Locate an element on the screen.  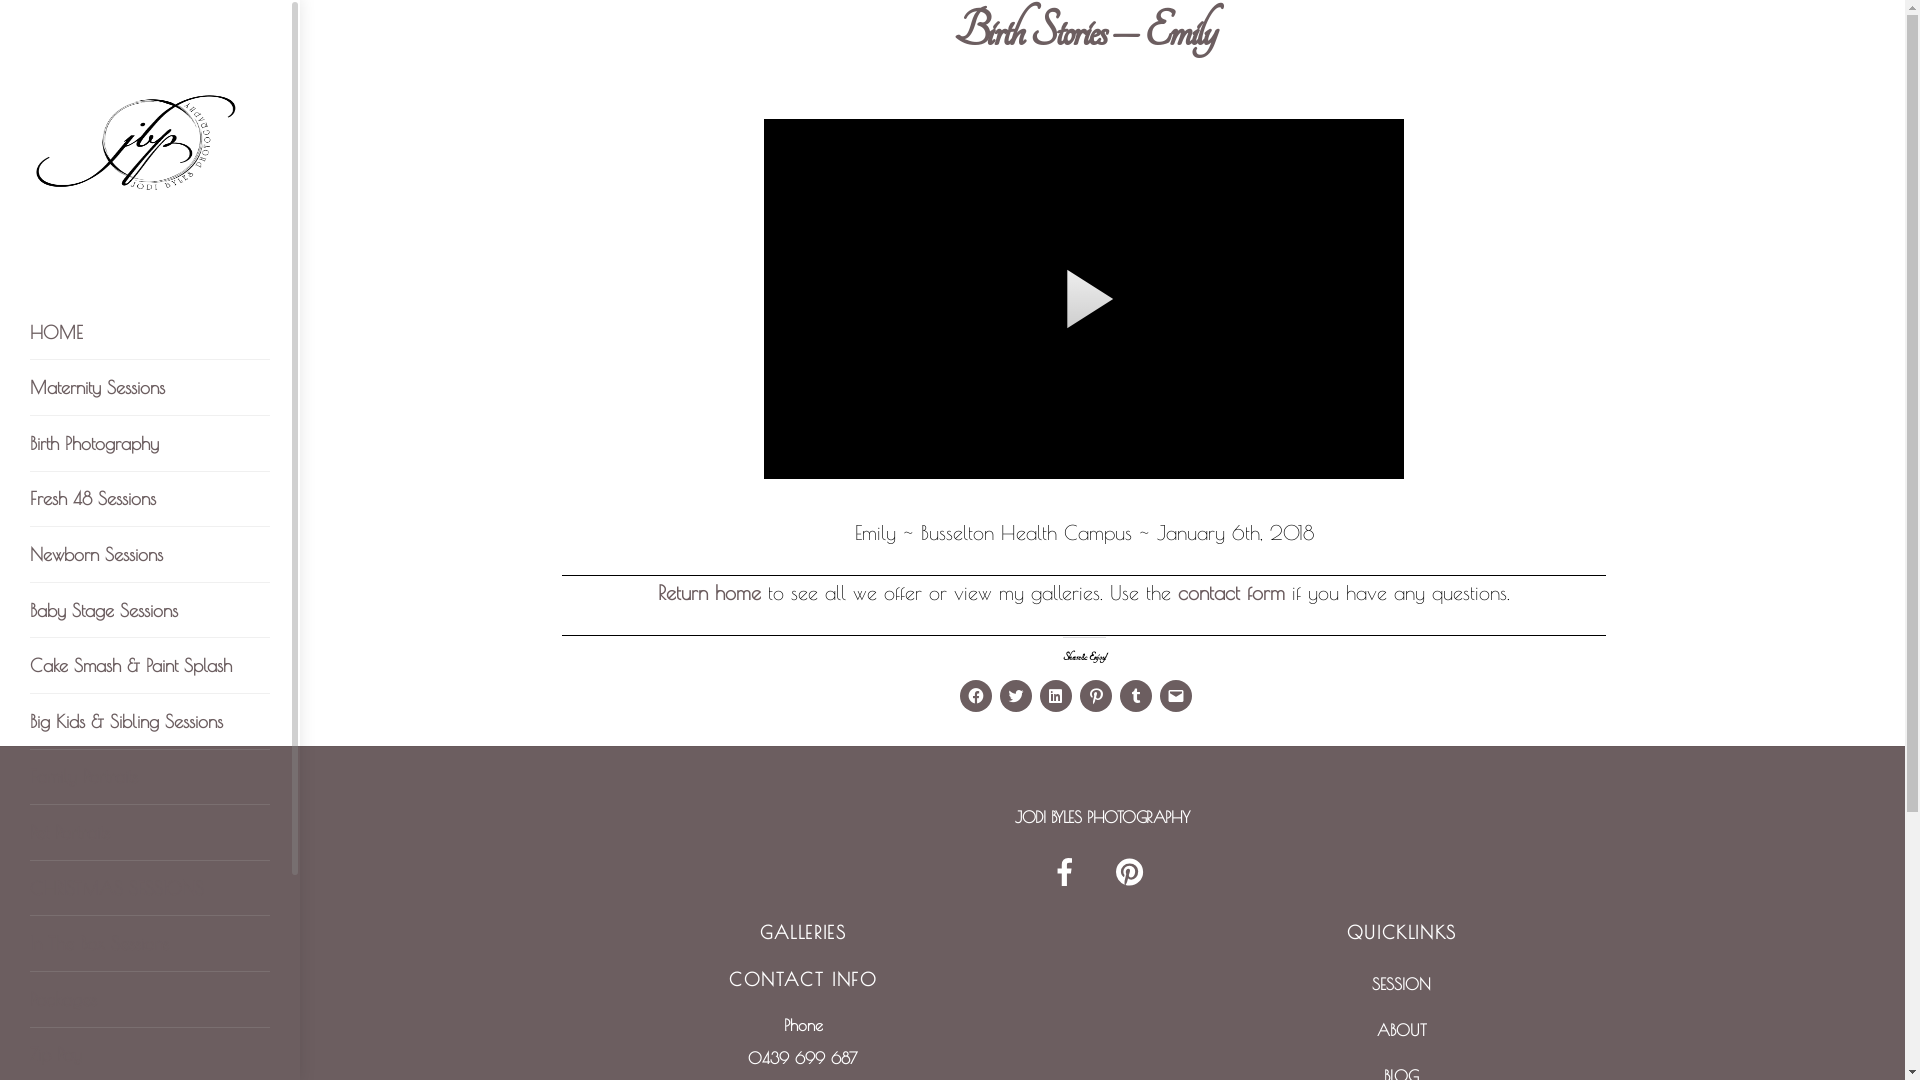
Jodi Byles Photography is located at coordinates (150, 230).